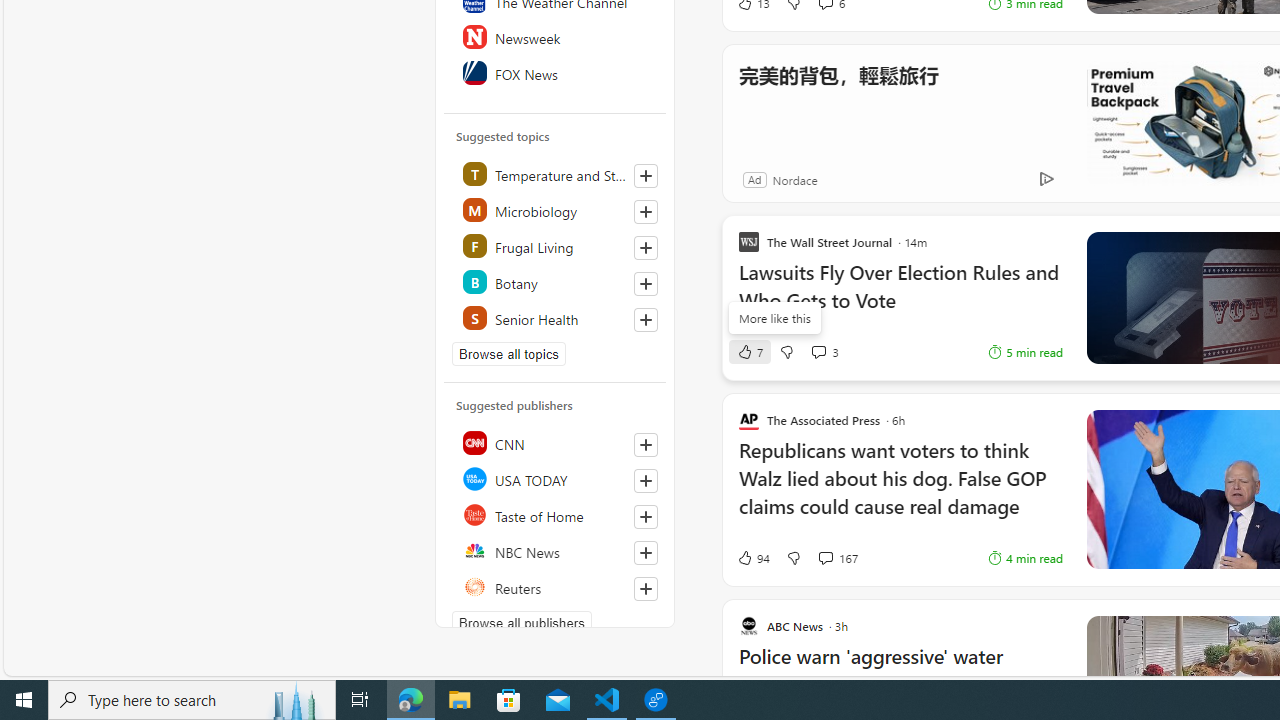  Describe the element at coordinates (900, 296) in the screenshot. I see `Lawsuits Fly Over Election Rules and Who Gets to Vote` at that location.